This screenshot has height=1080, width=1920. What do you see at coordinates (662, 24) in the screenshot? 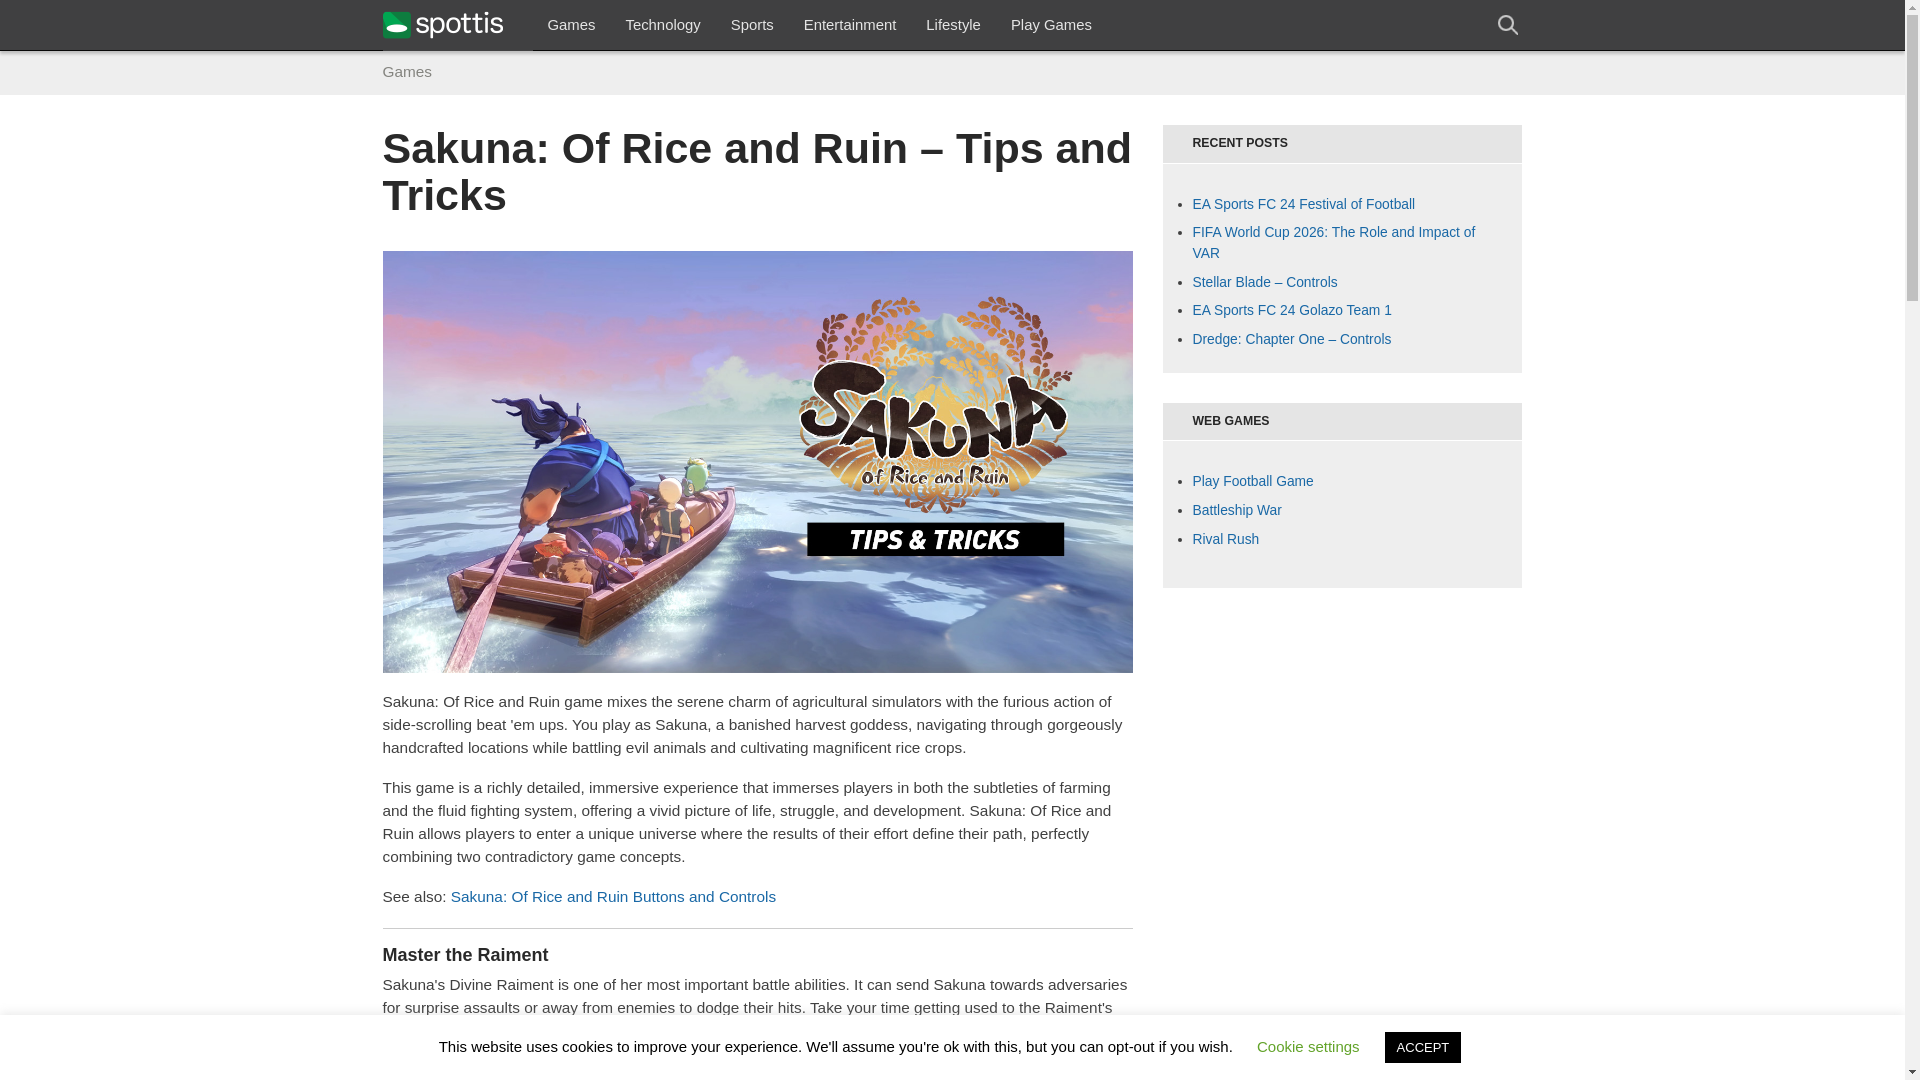
I see `Tech` at bounding box center [662, 24].